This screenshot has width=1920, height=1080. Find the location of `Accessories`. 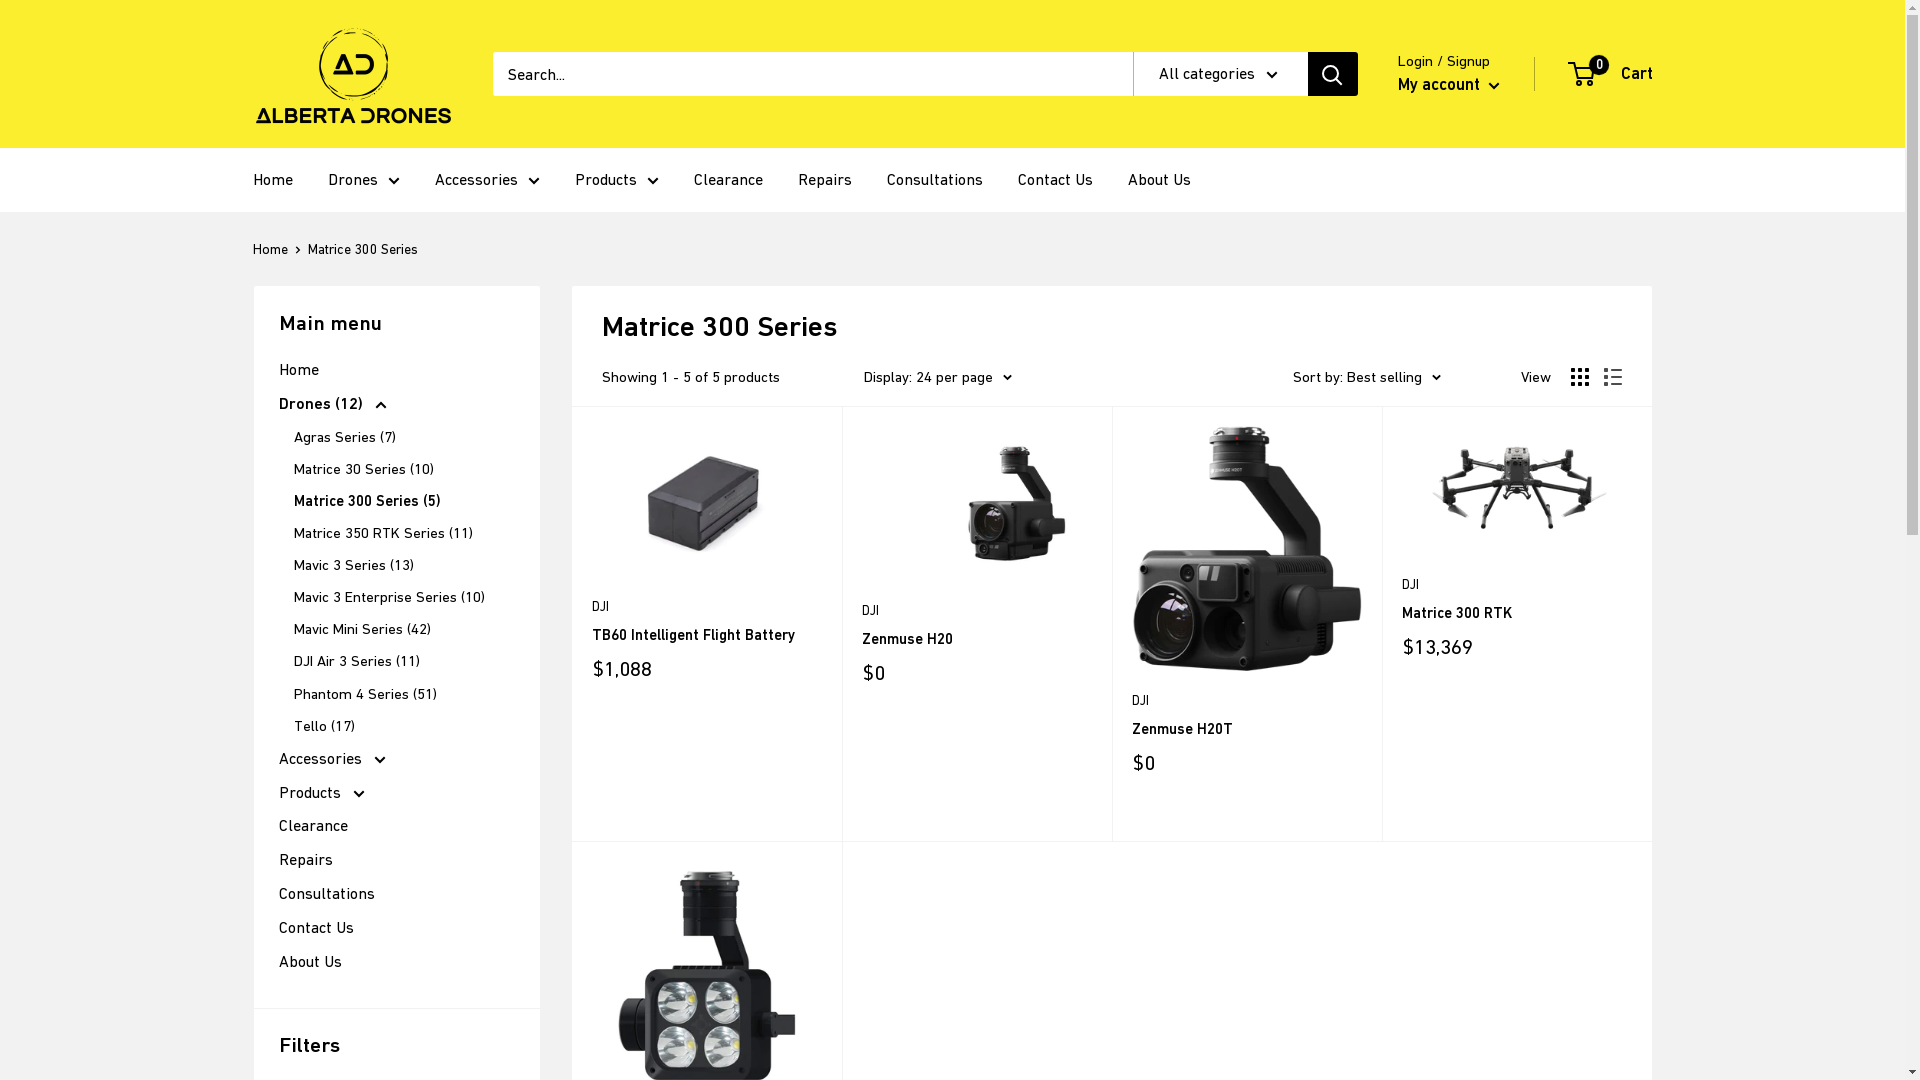

Accessories is located at coordinates (486, 180).